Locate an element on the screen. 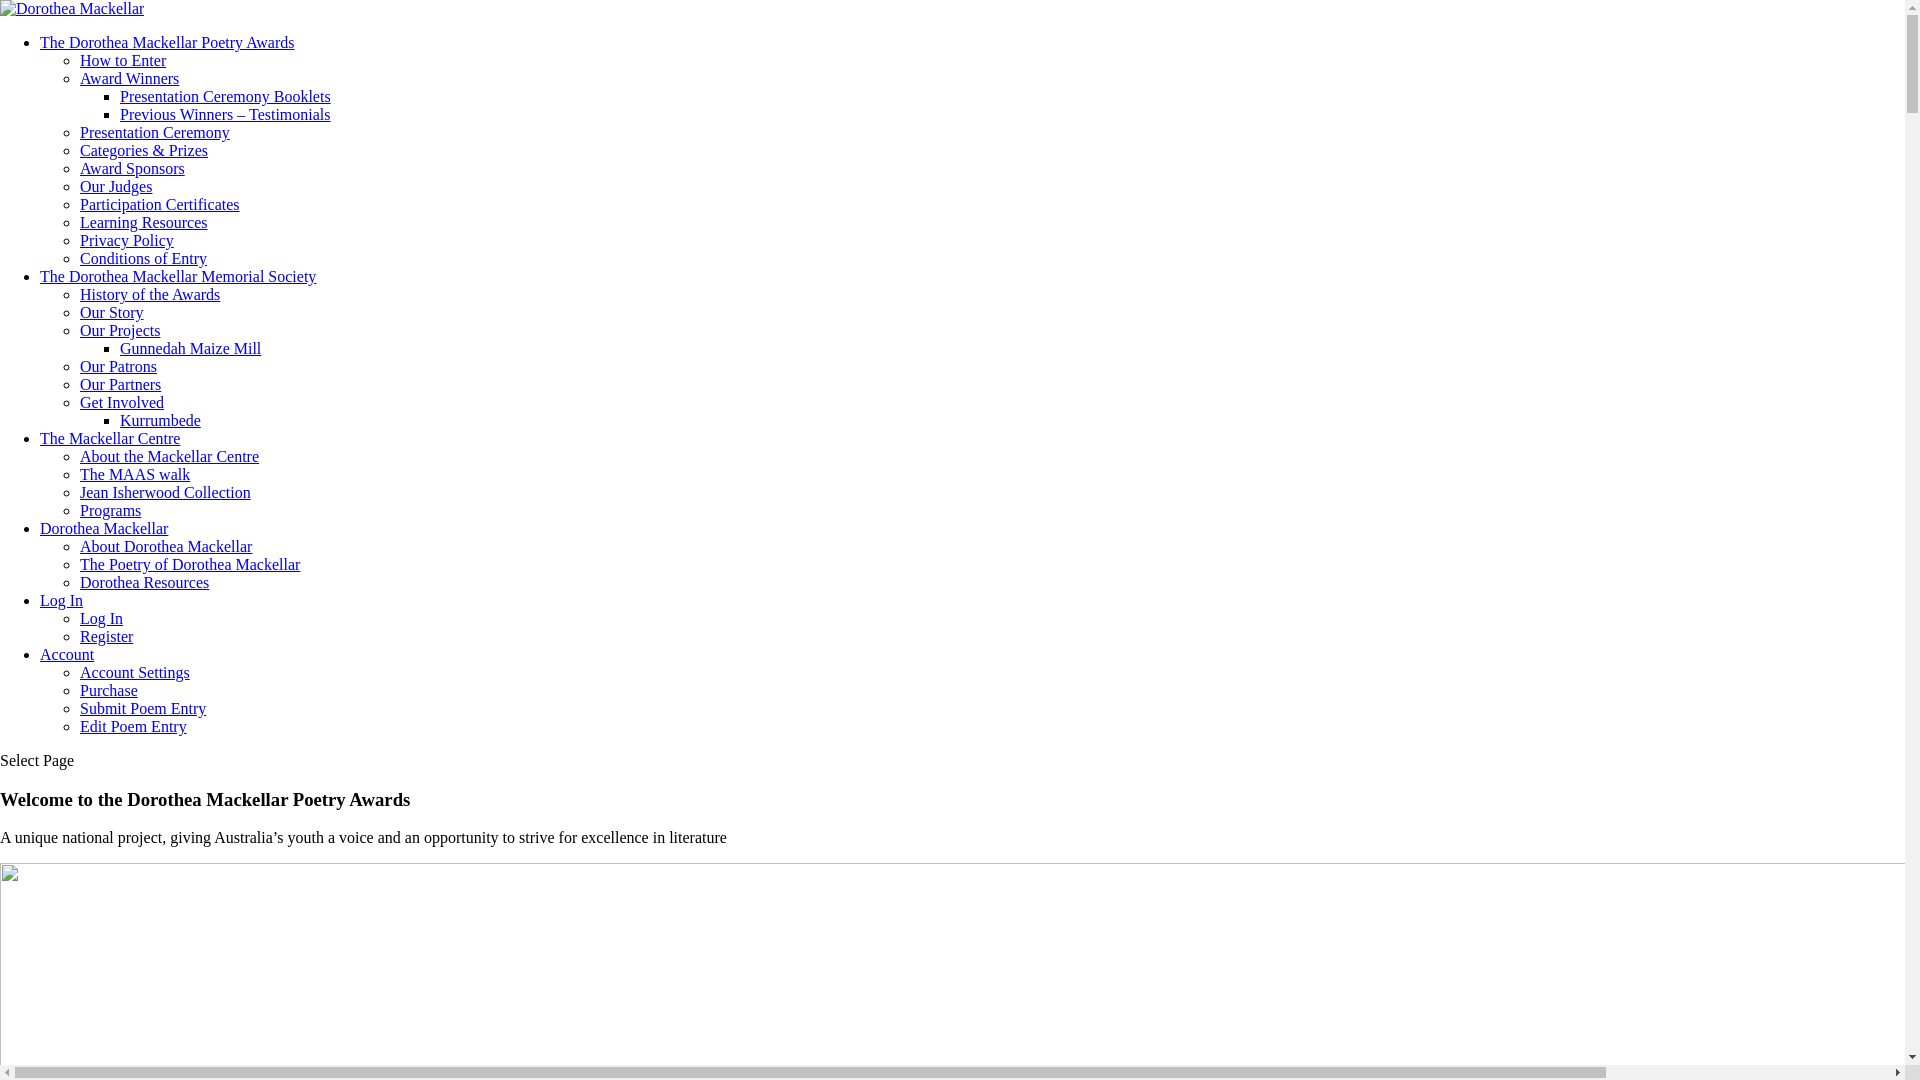 The height and width of the screenshot is (1080, 1920). Register is located at coordinates (106, 636).